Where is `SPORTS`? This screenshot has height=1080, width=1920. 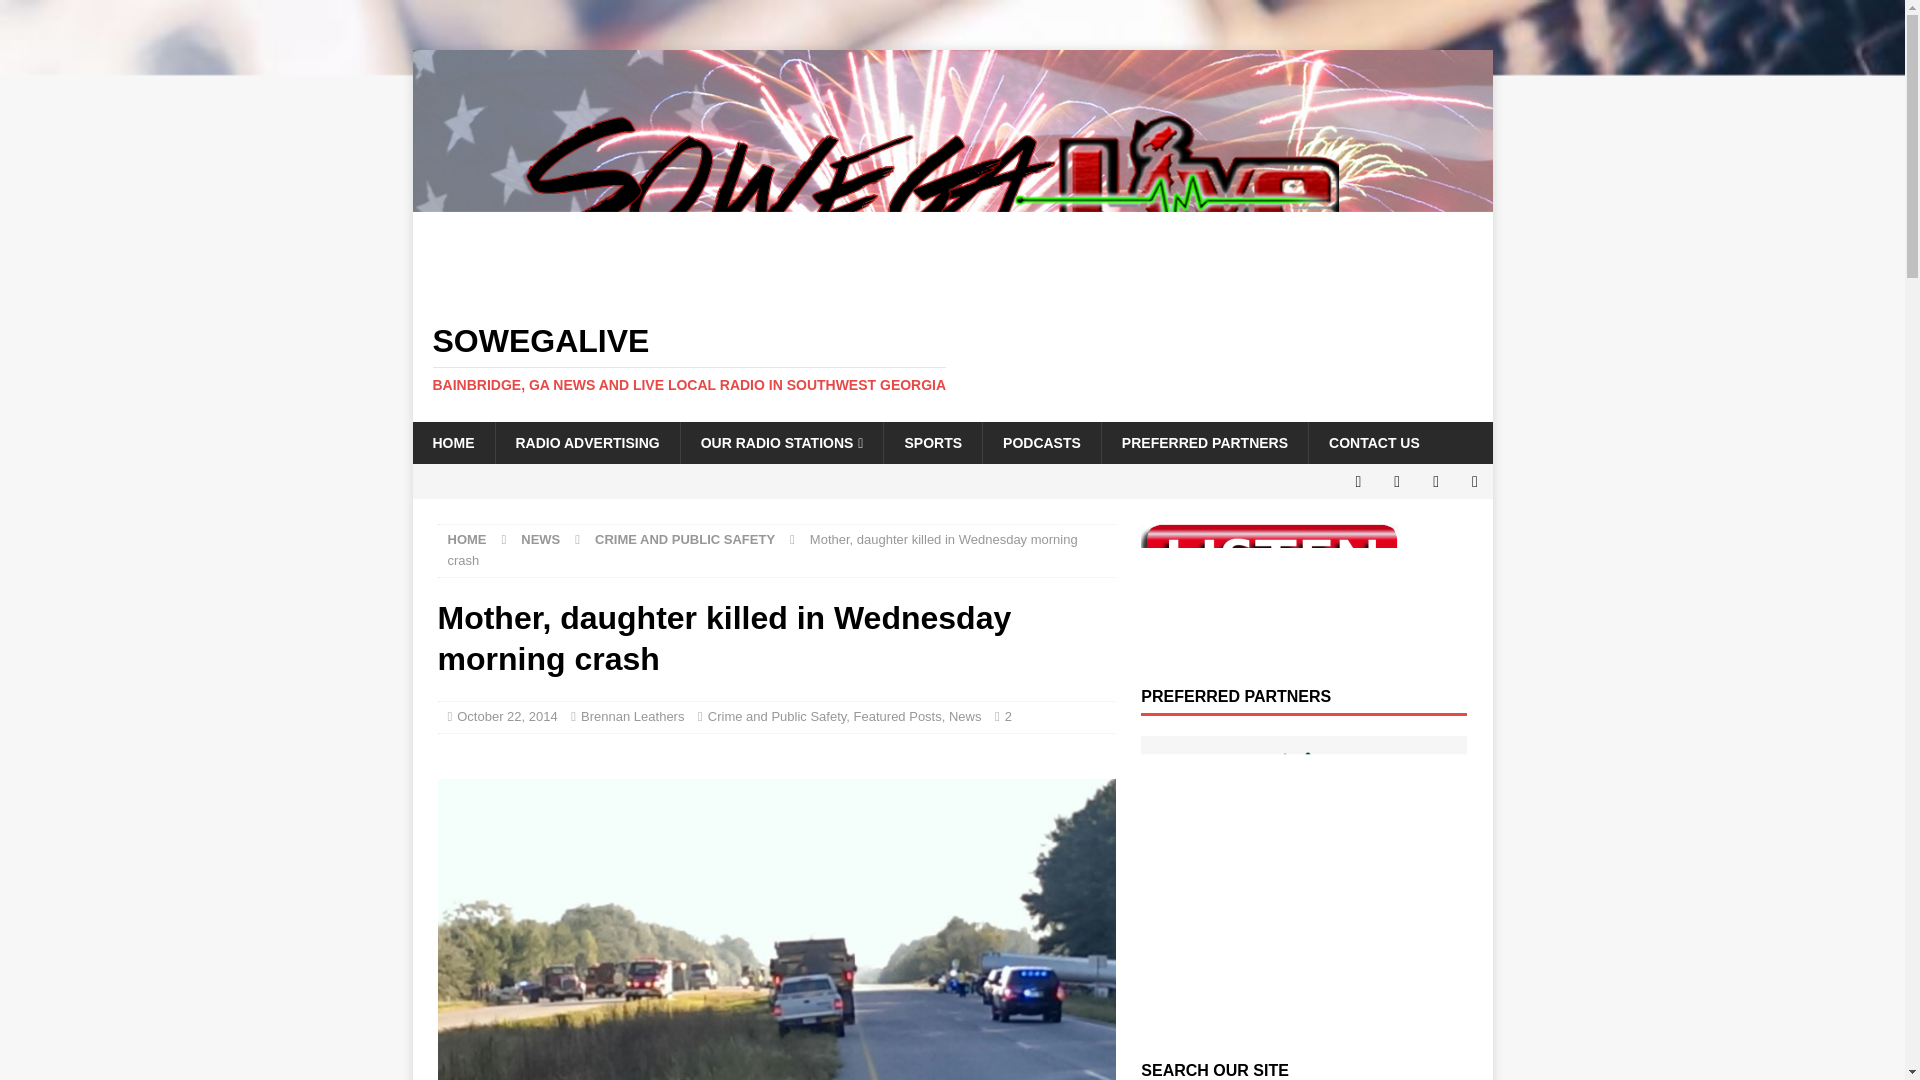
SPORTS is located at coordinates (932, 443).